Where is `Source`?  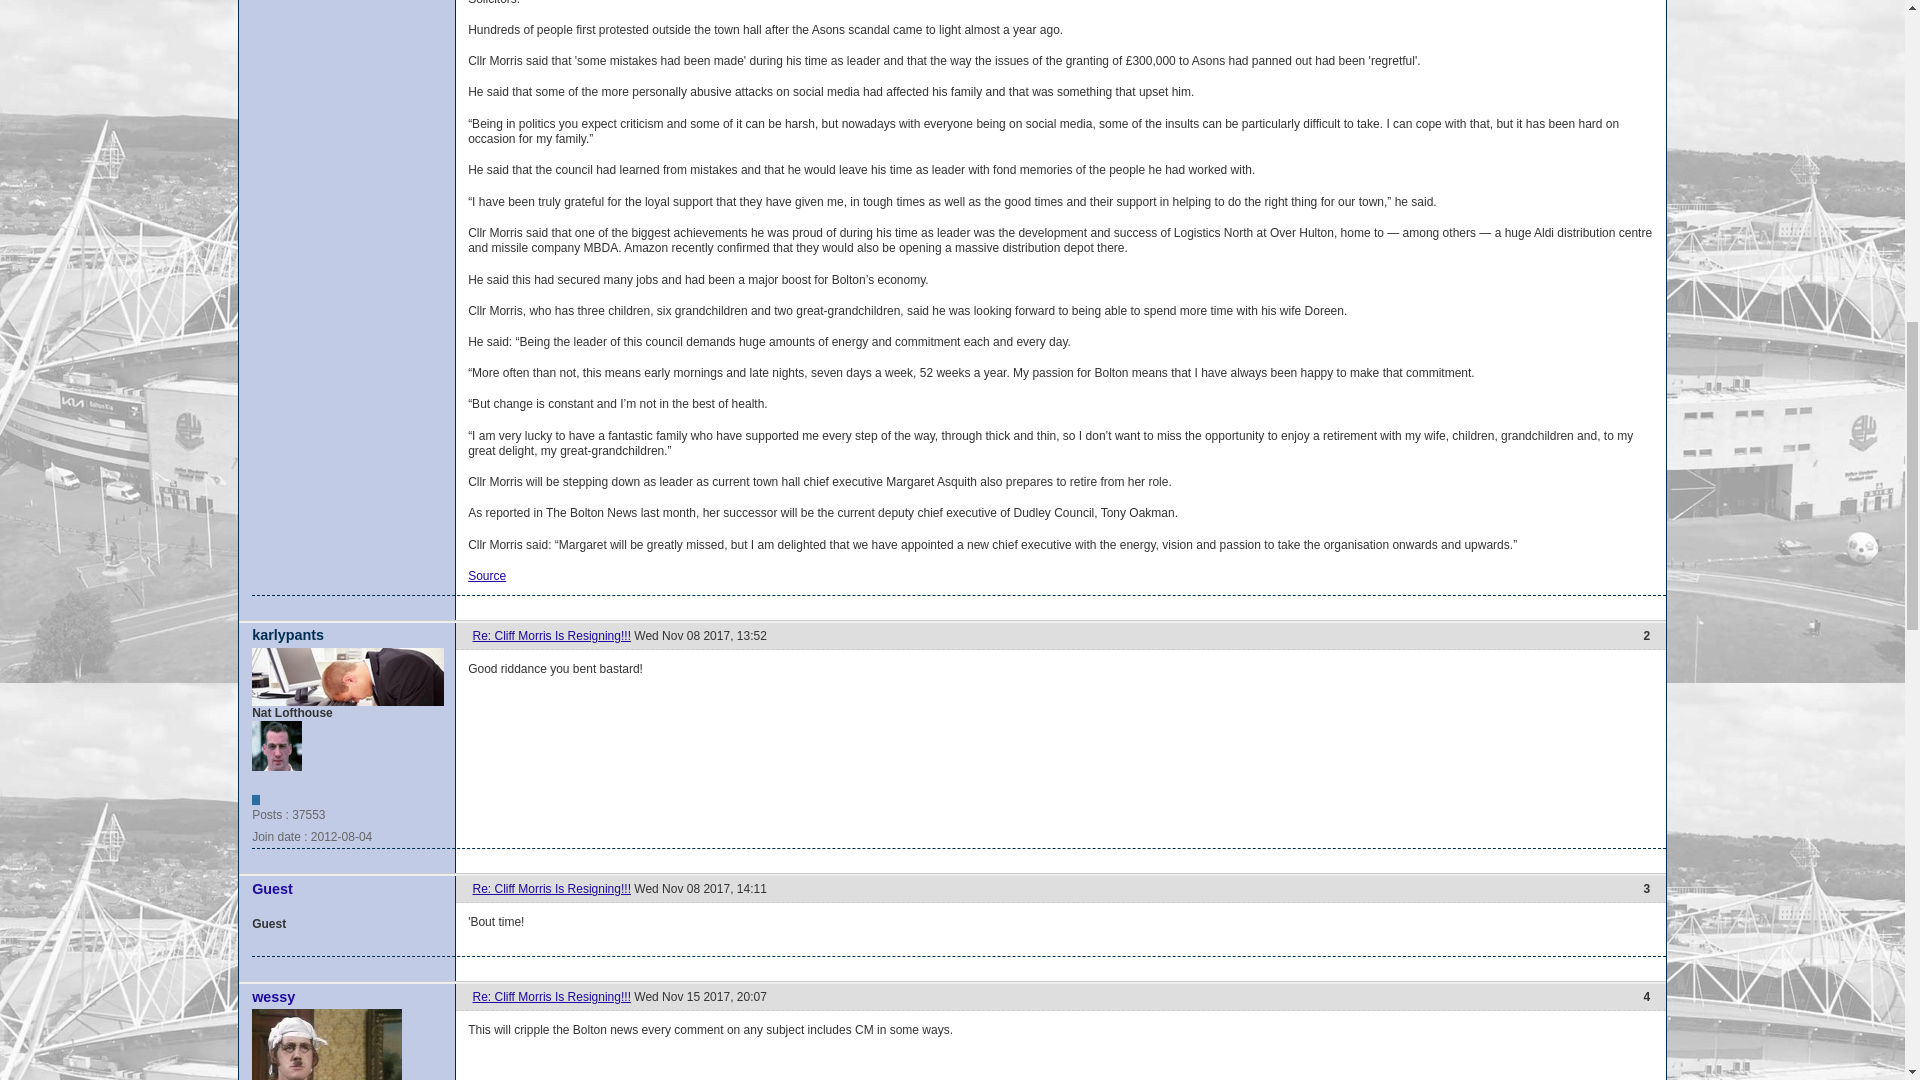 Source is located at coordinates (487, 576).